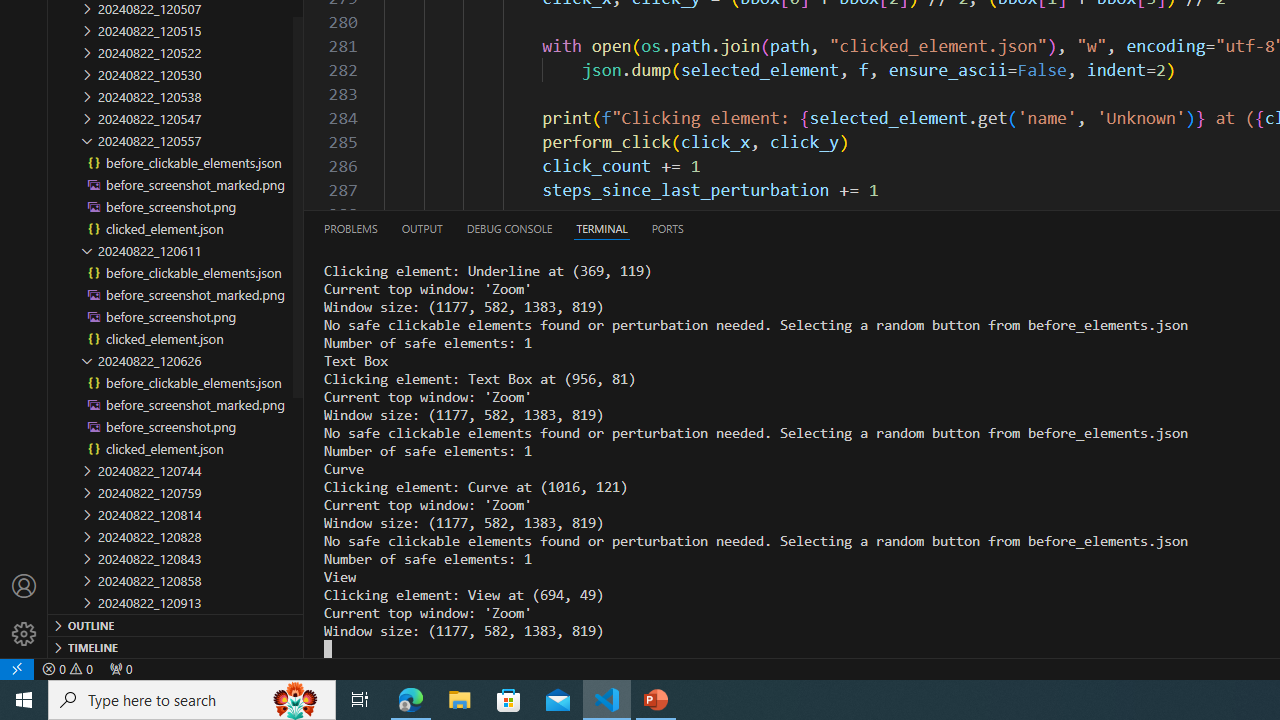  What do you see at coordinates (422, 228) in the screenshot?
I see `Output (Ctrl+Shift+U)` at bounding box center [422, 228].